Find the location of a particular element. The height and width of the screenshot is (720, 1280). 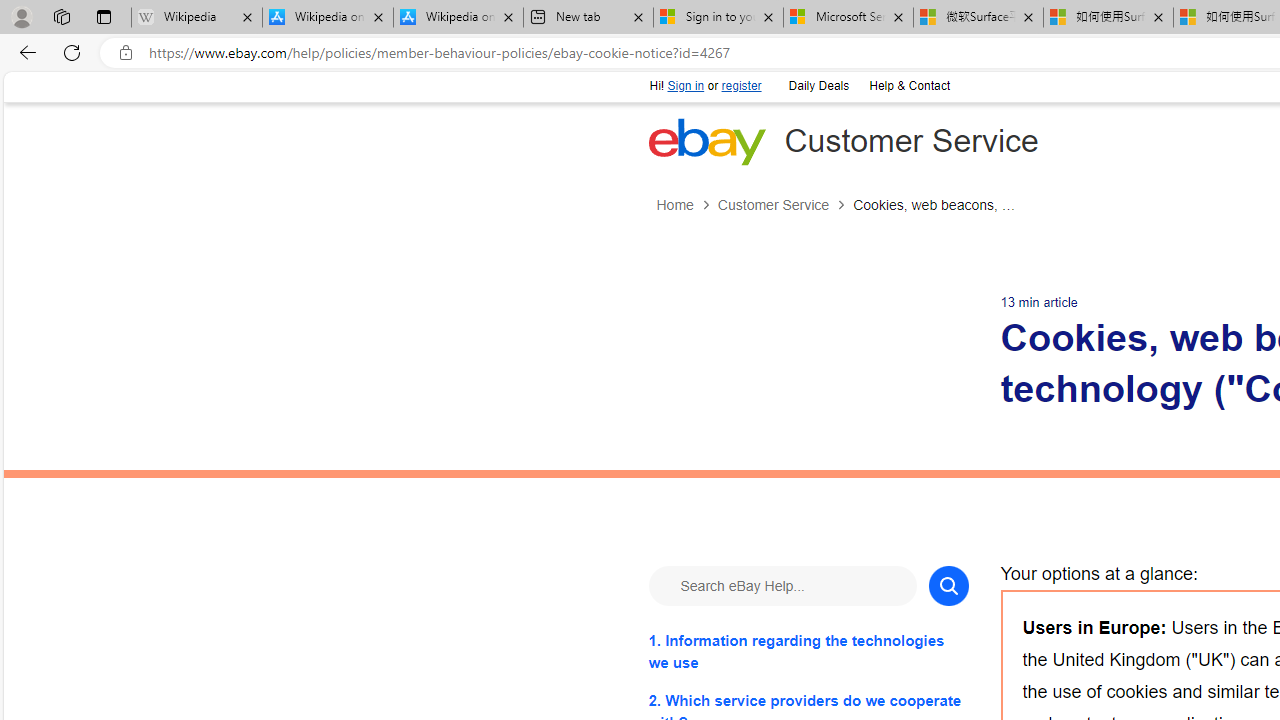

Help & Contact is located at coordinates (908, 84).